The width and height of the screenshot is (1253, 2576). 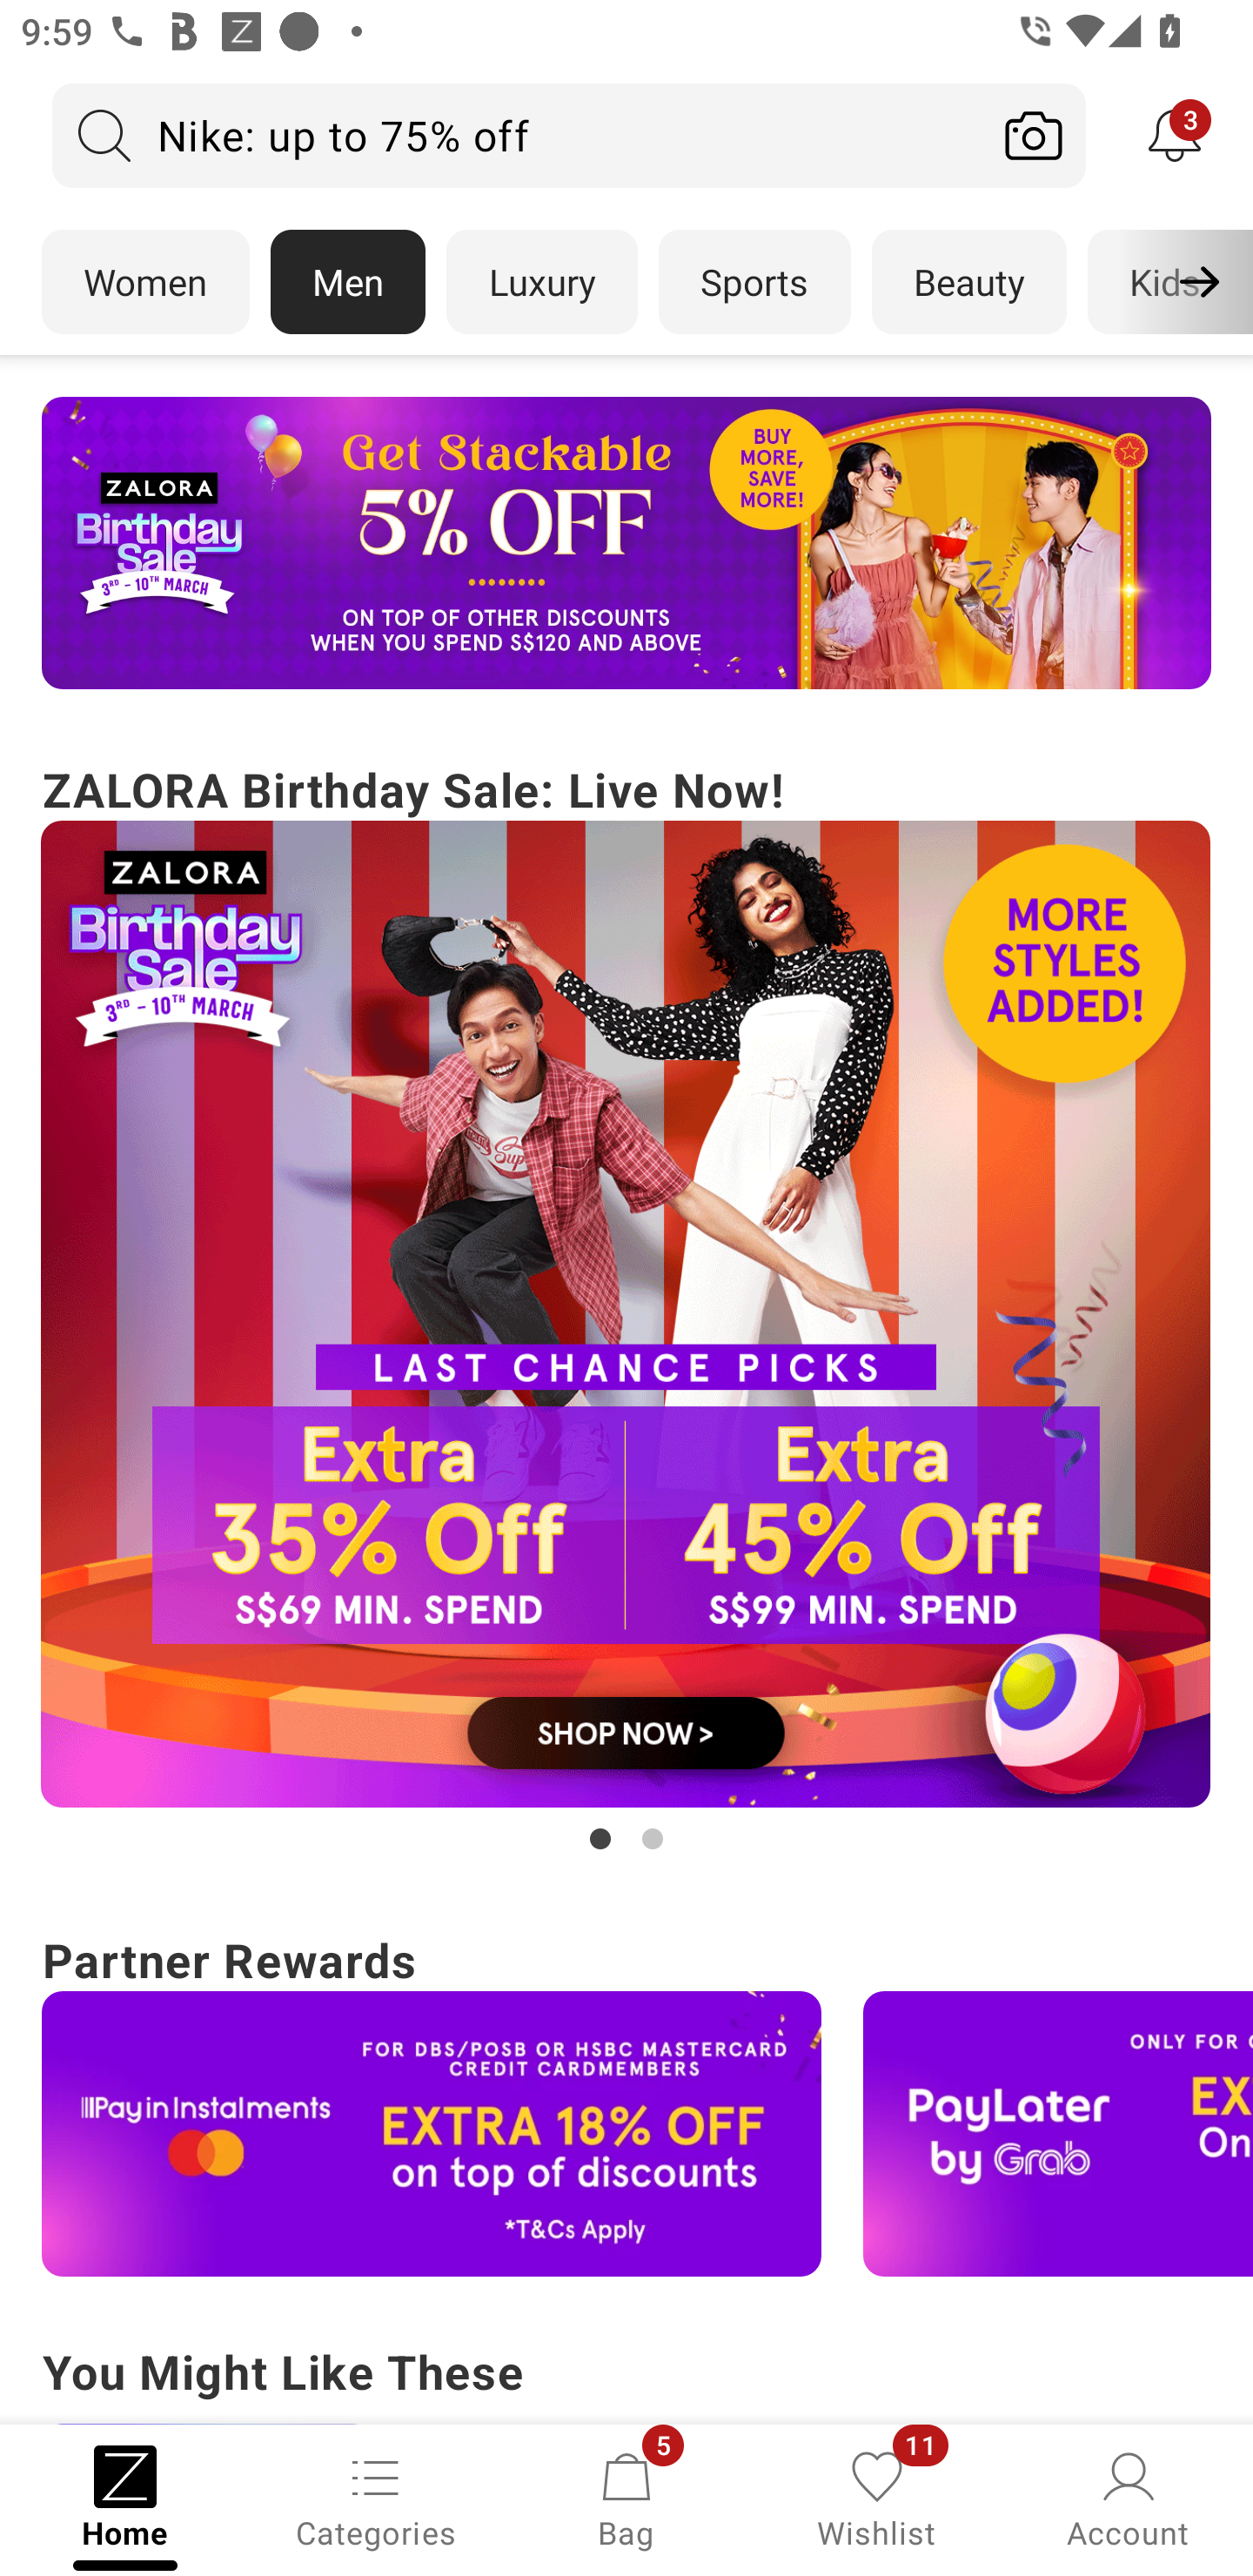 I want to click on Campaign banner, so click(x=626, y=1314).